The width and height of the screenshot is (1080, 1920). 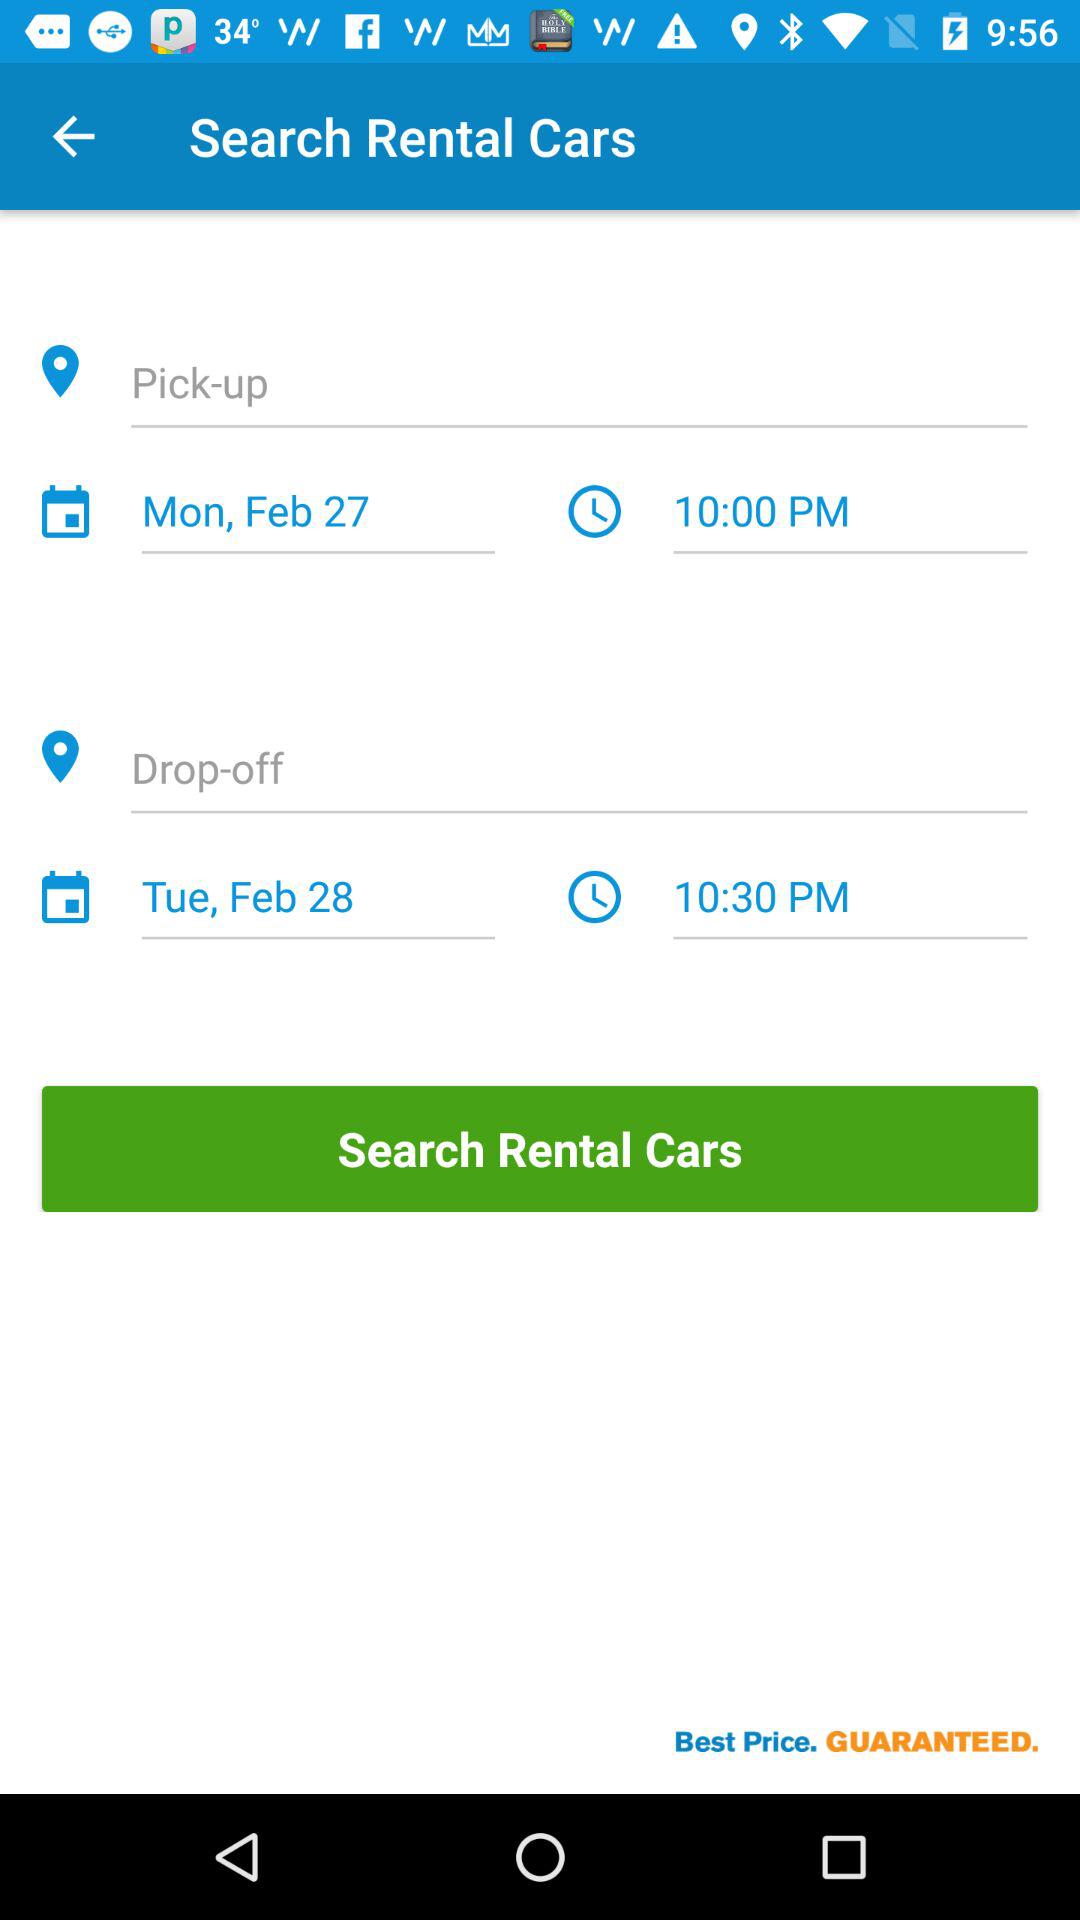 What do you see at coordinates (579, 385) in the screenshot?
I see `launch icon above the mon, feb 27` at bounding box center [579, 385].